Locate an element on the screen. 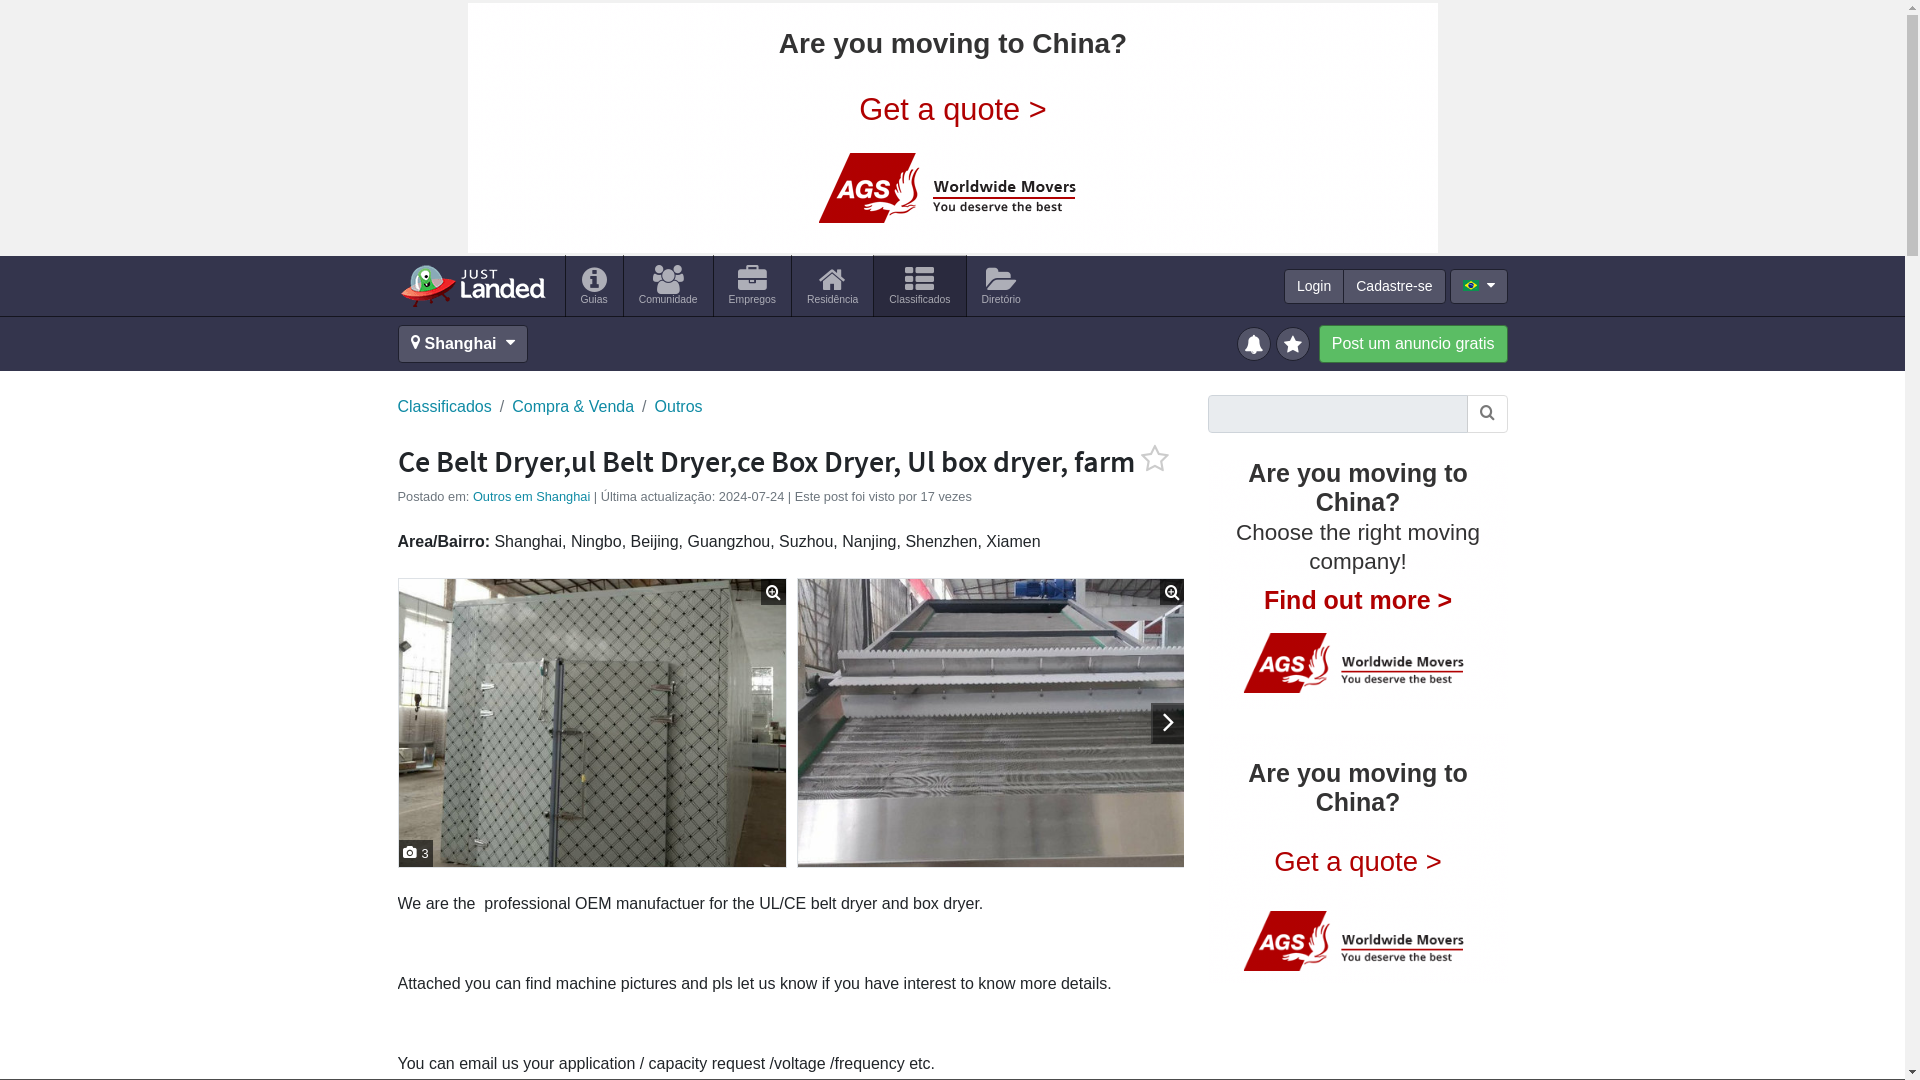 Image resolution: width=1920 pixels, height=1080 pixels. Comunidade is located at coordinates (668, 285).